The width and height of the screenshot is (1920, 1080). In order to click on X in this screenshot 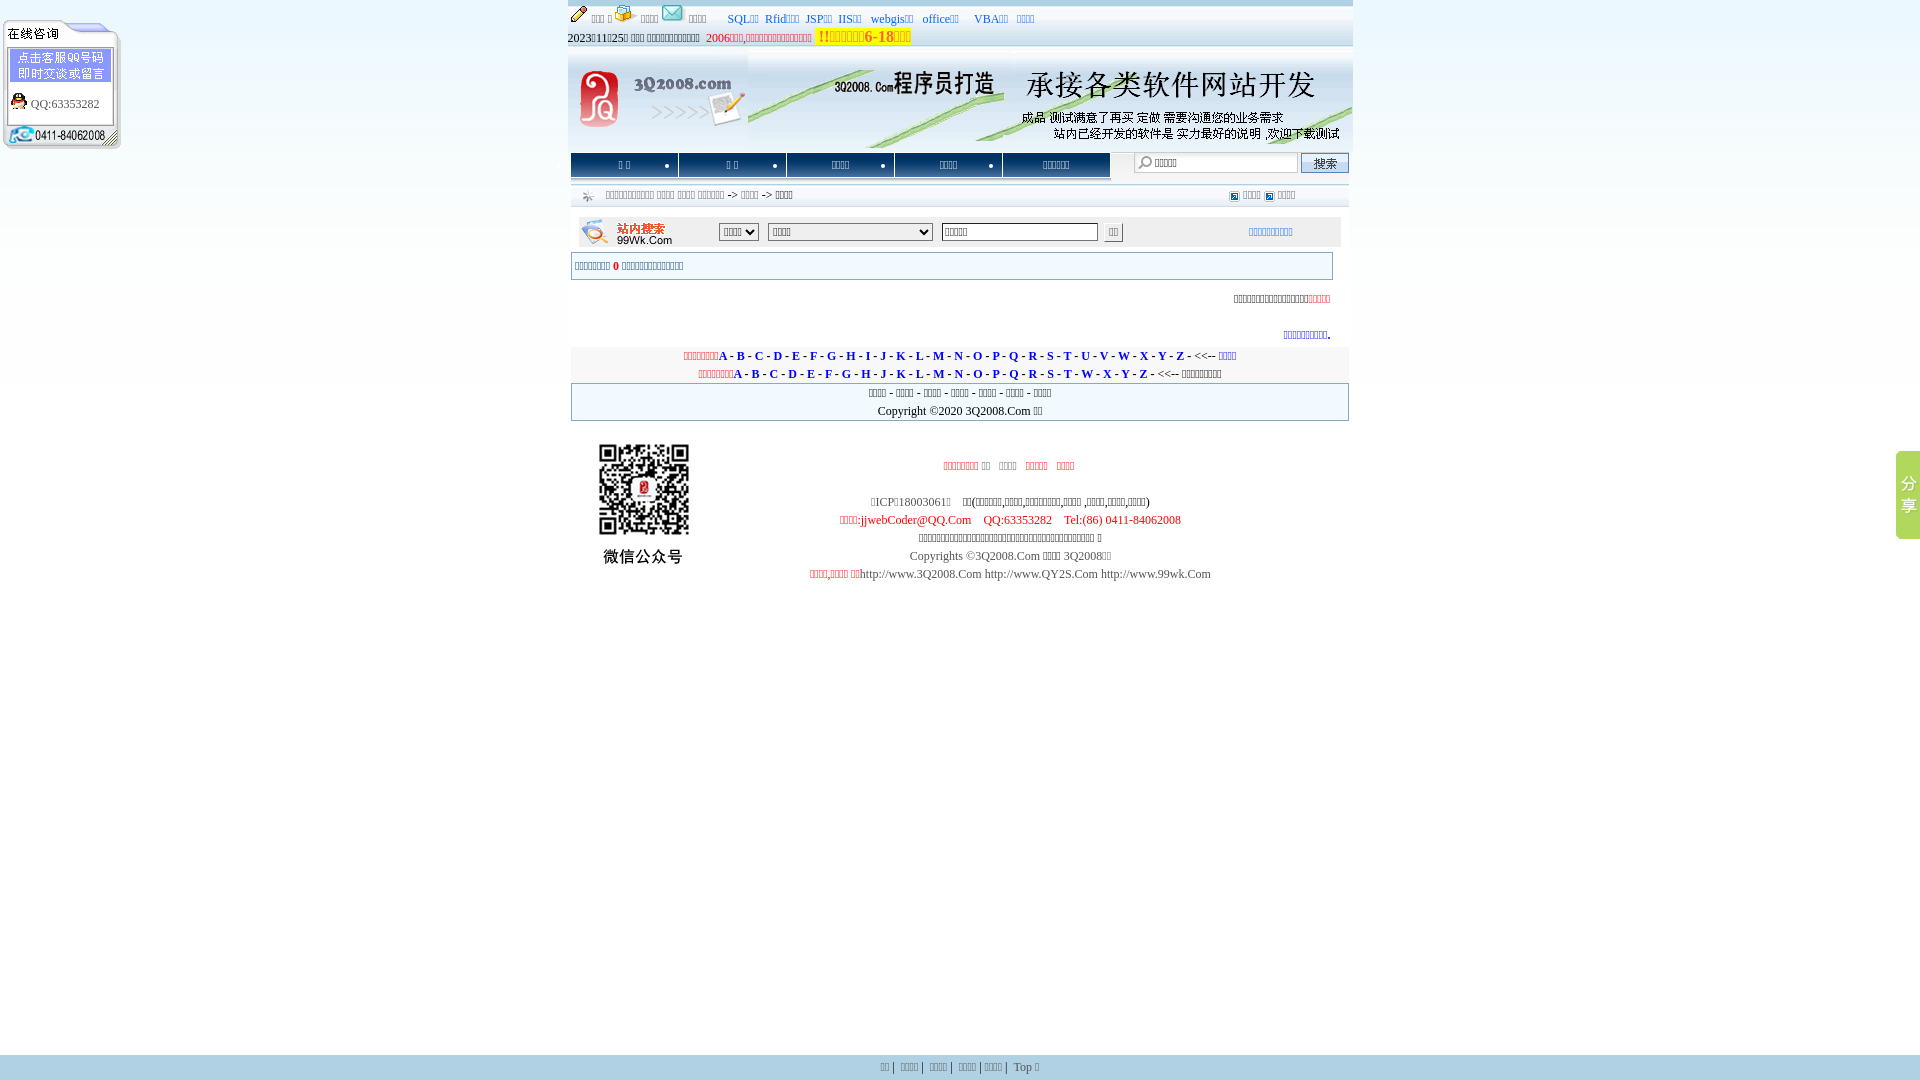, I will do `click(1144, 356)`.